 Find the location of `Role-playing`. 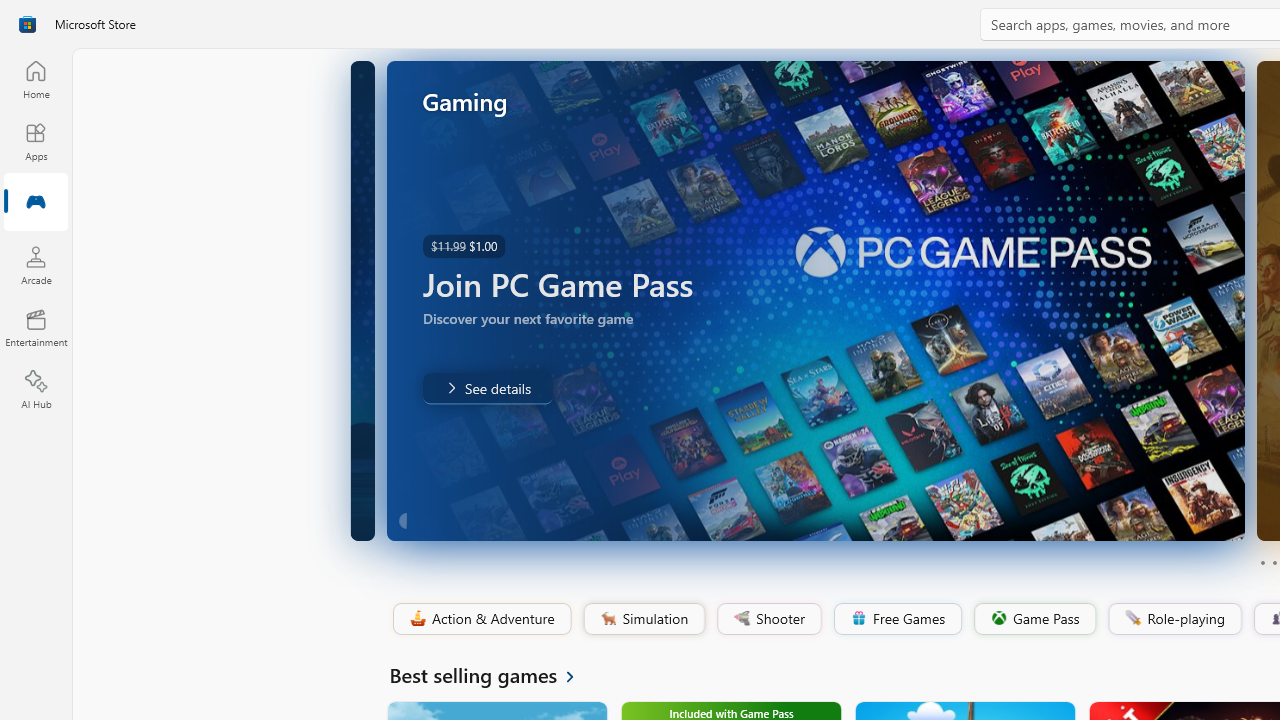

Role-playing is located at coordinates (1174, 619).